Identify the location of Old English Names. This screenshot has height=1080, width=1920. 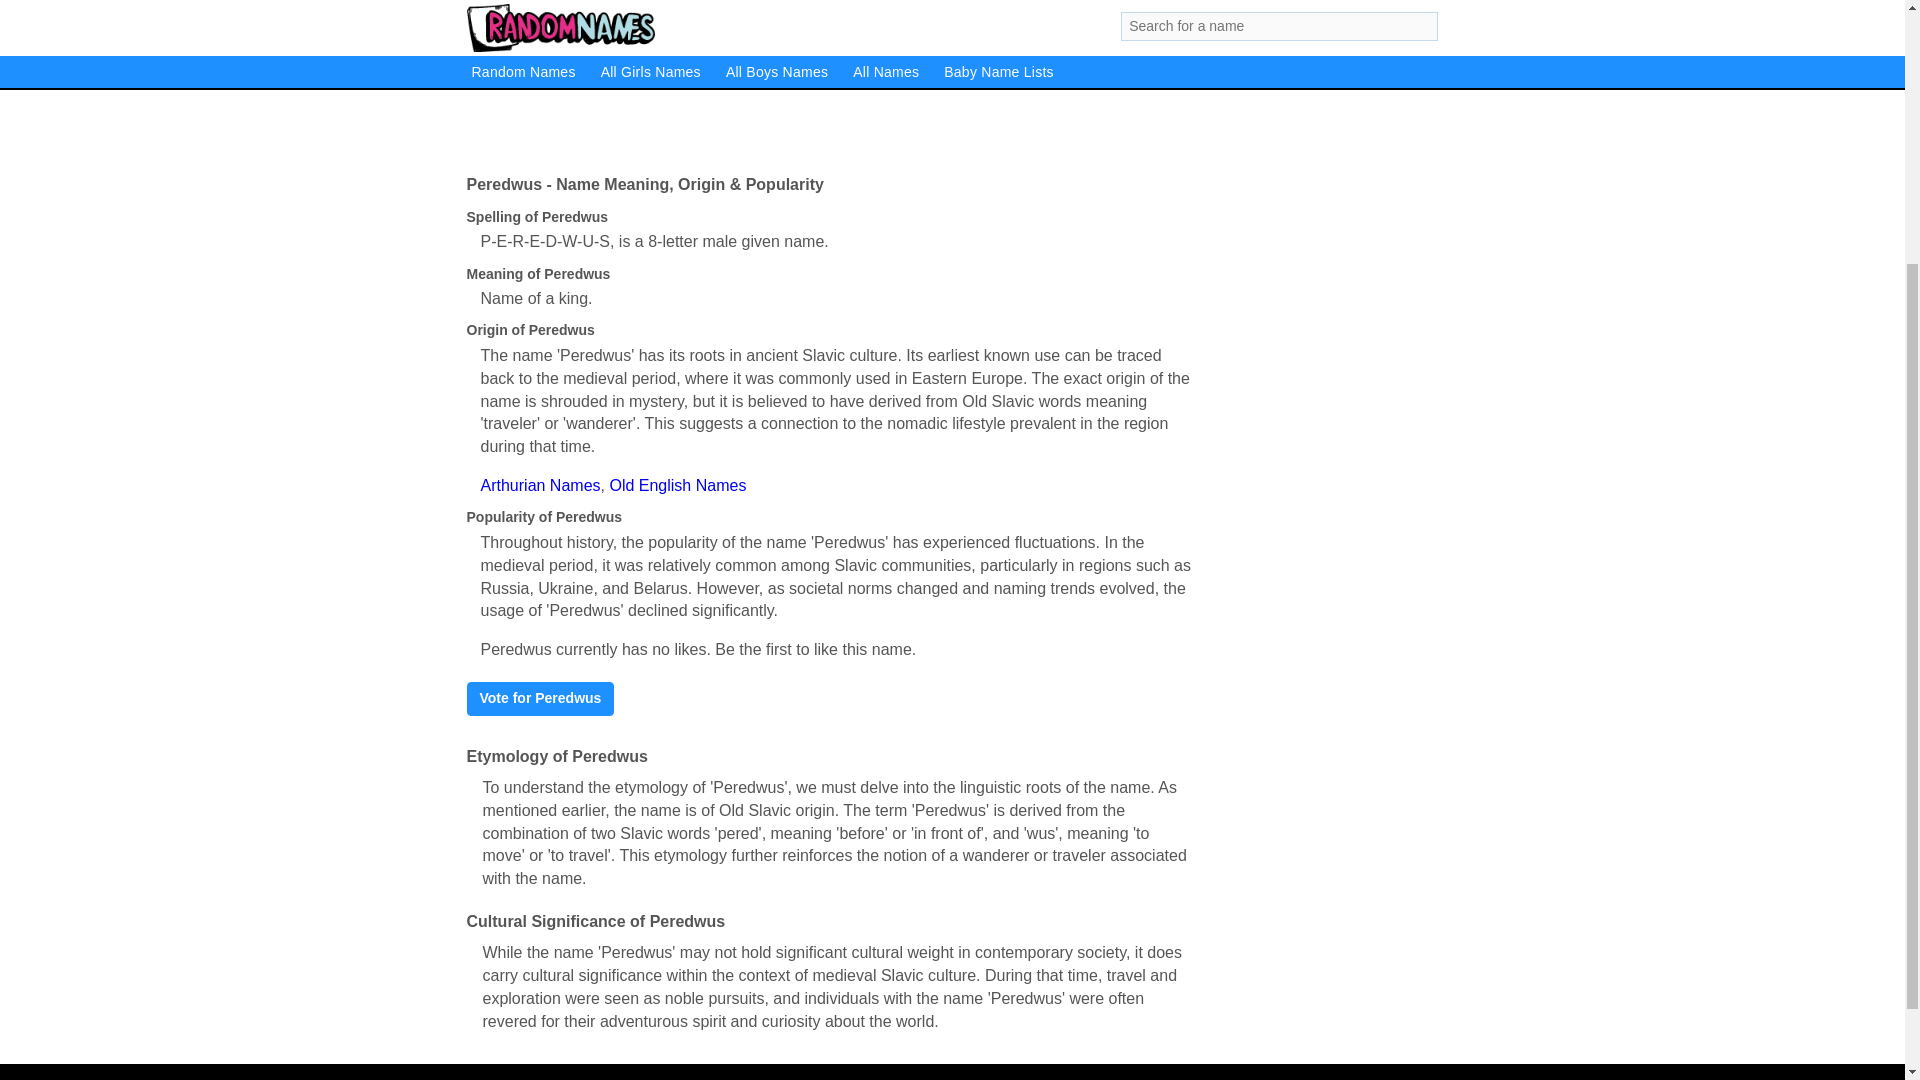
(677, 485).